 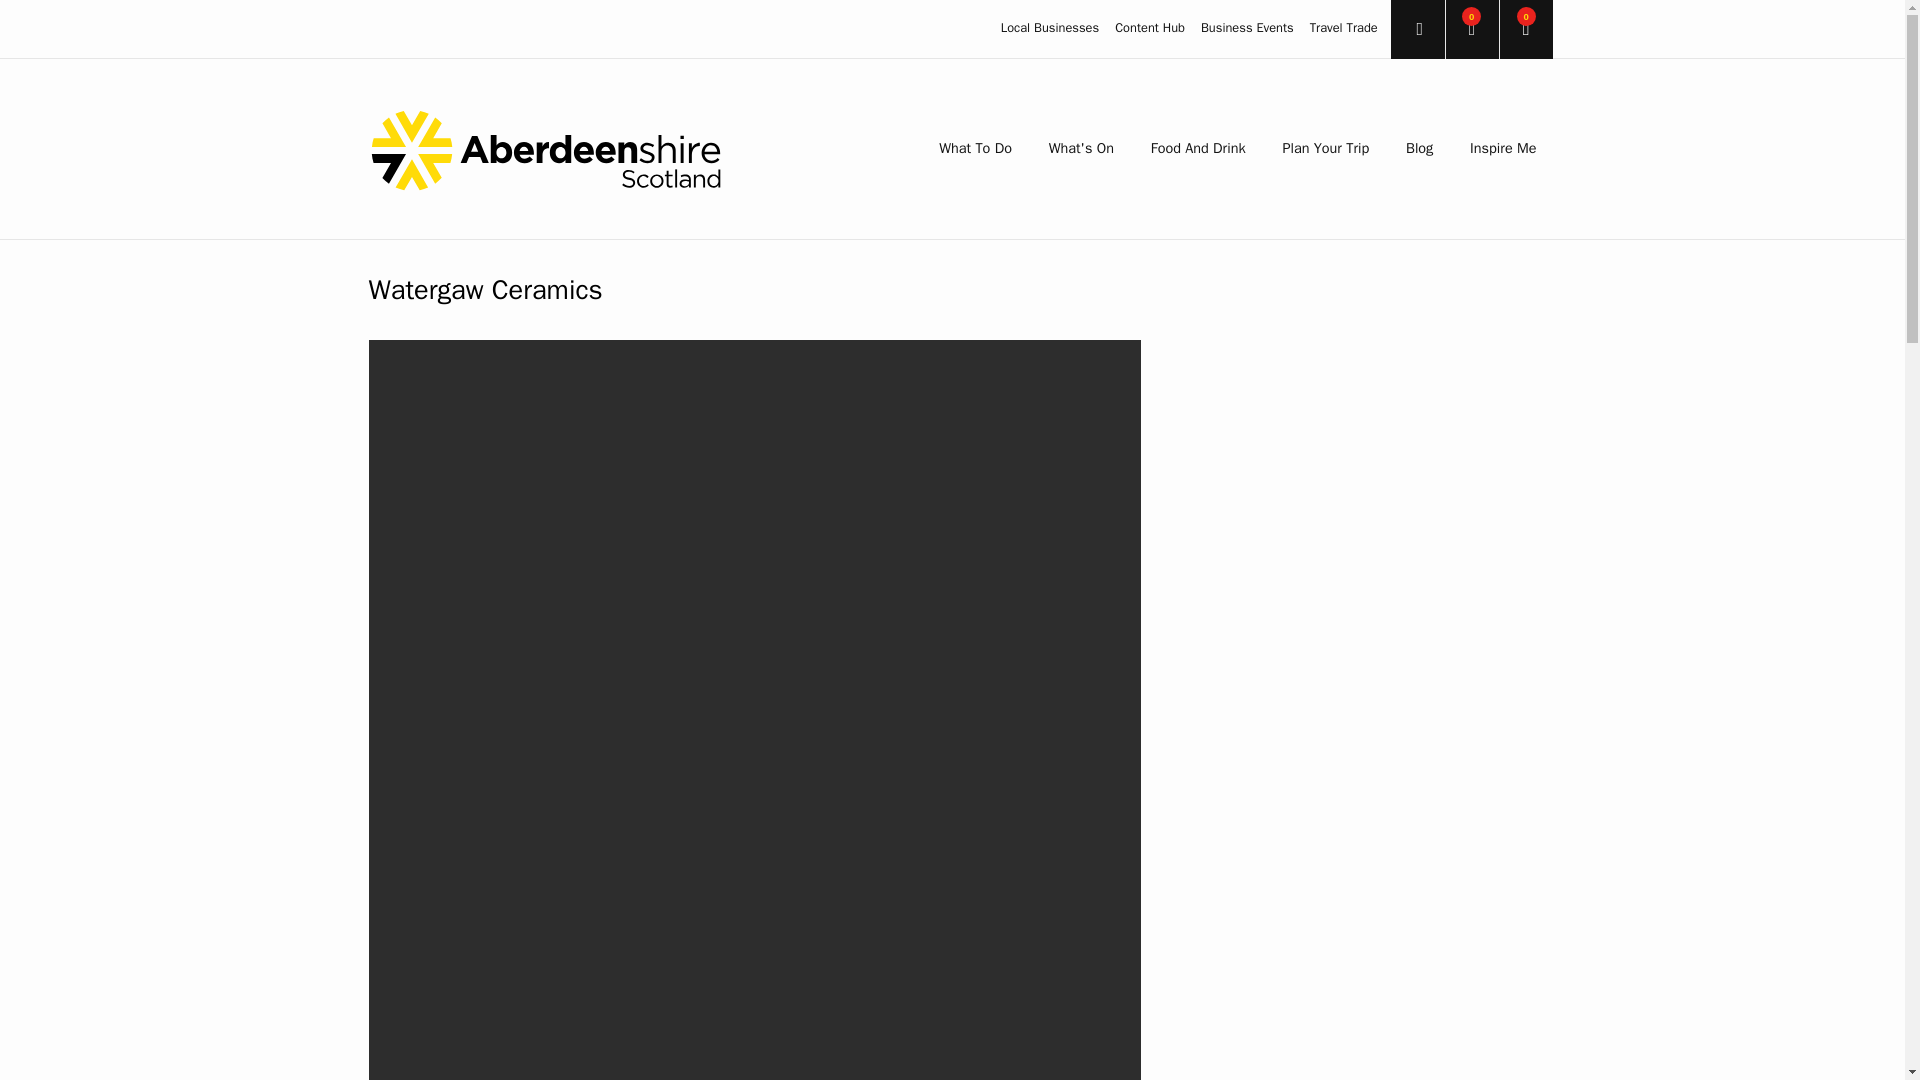 What do you see at coordinates (1049, 28) in the screenshot?
I see `Local Businesses` at bounding box center [1049, 28].